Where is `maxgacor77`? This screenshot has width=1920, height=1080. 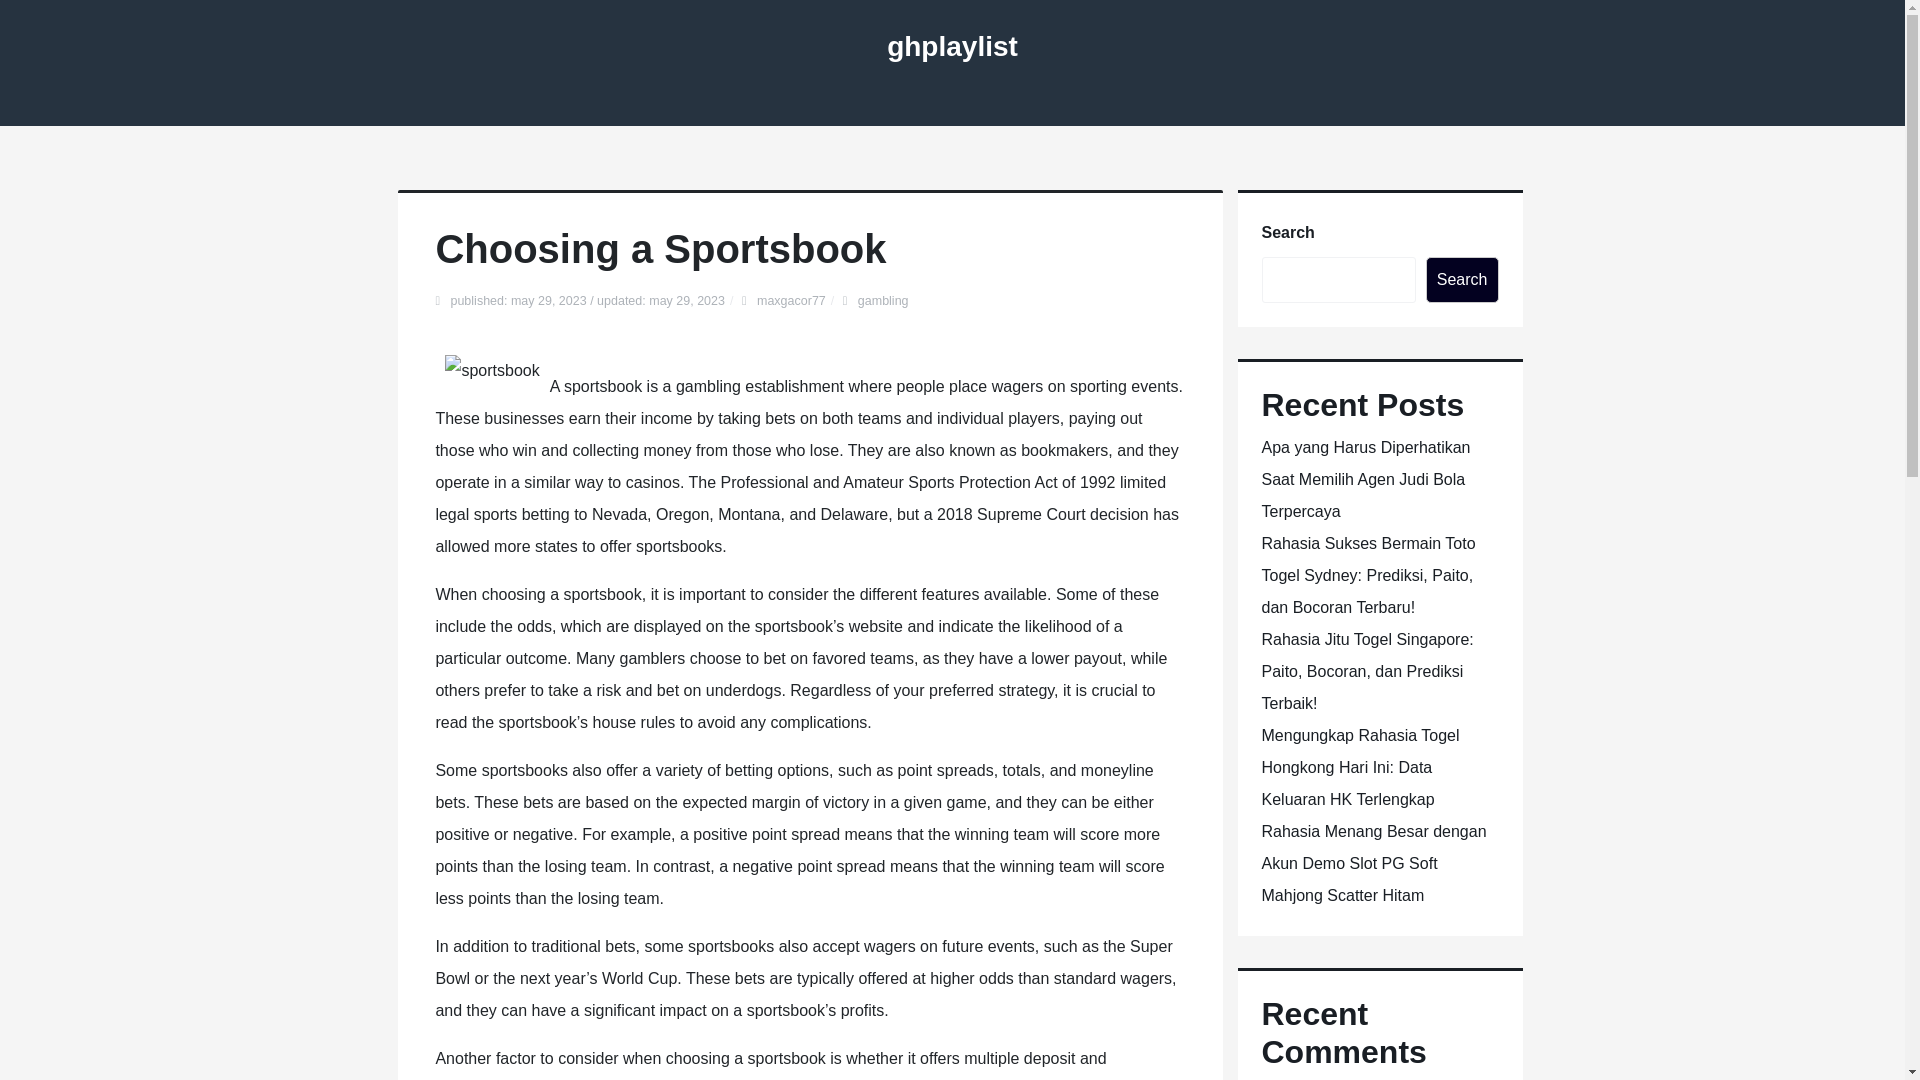 maxgacor77 is located at coordinates (790, 300).